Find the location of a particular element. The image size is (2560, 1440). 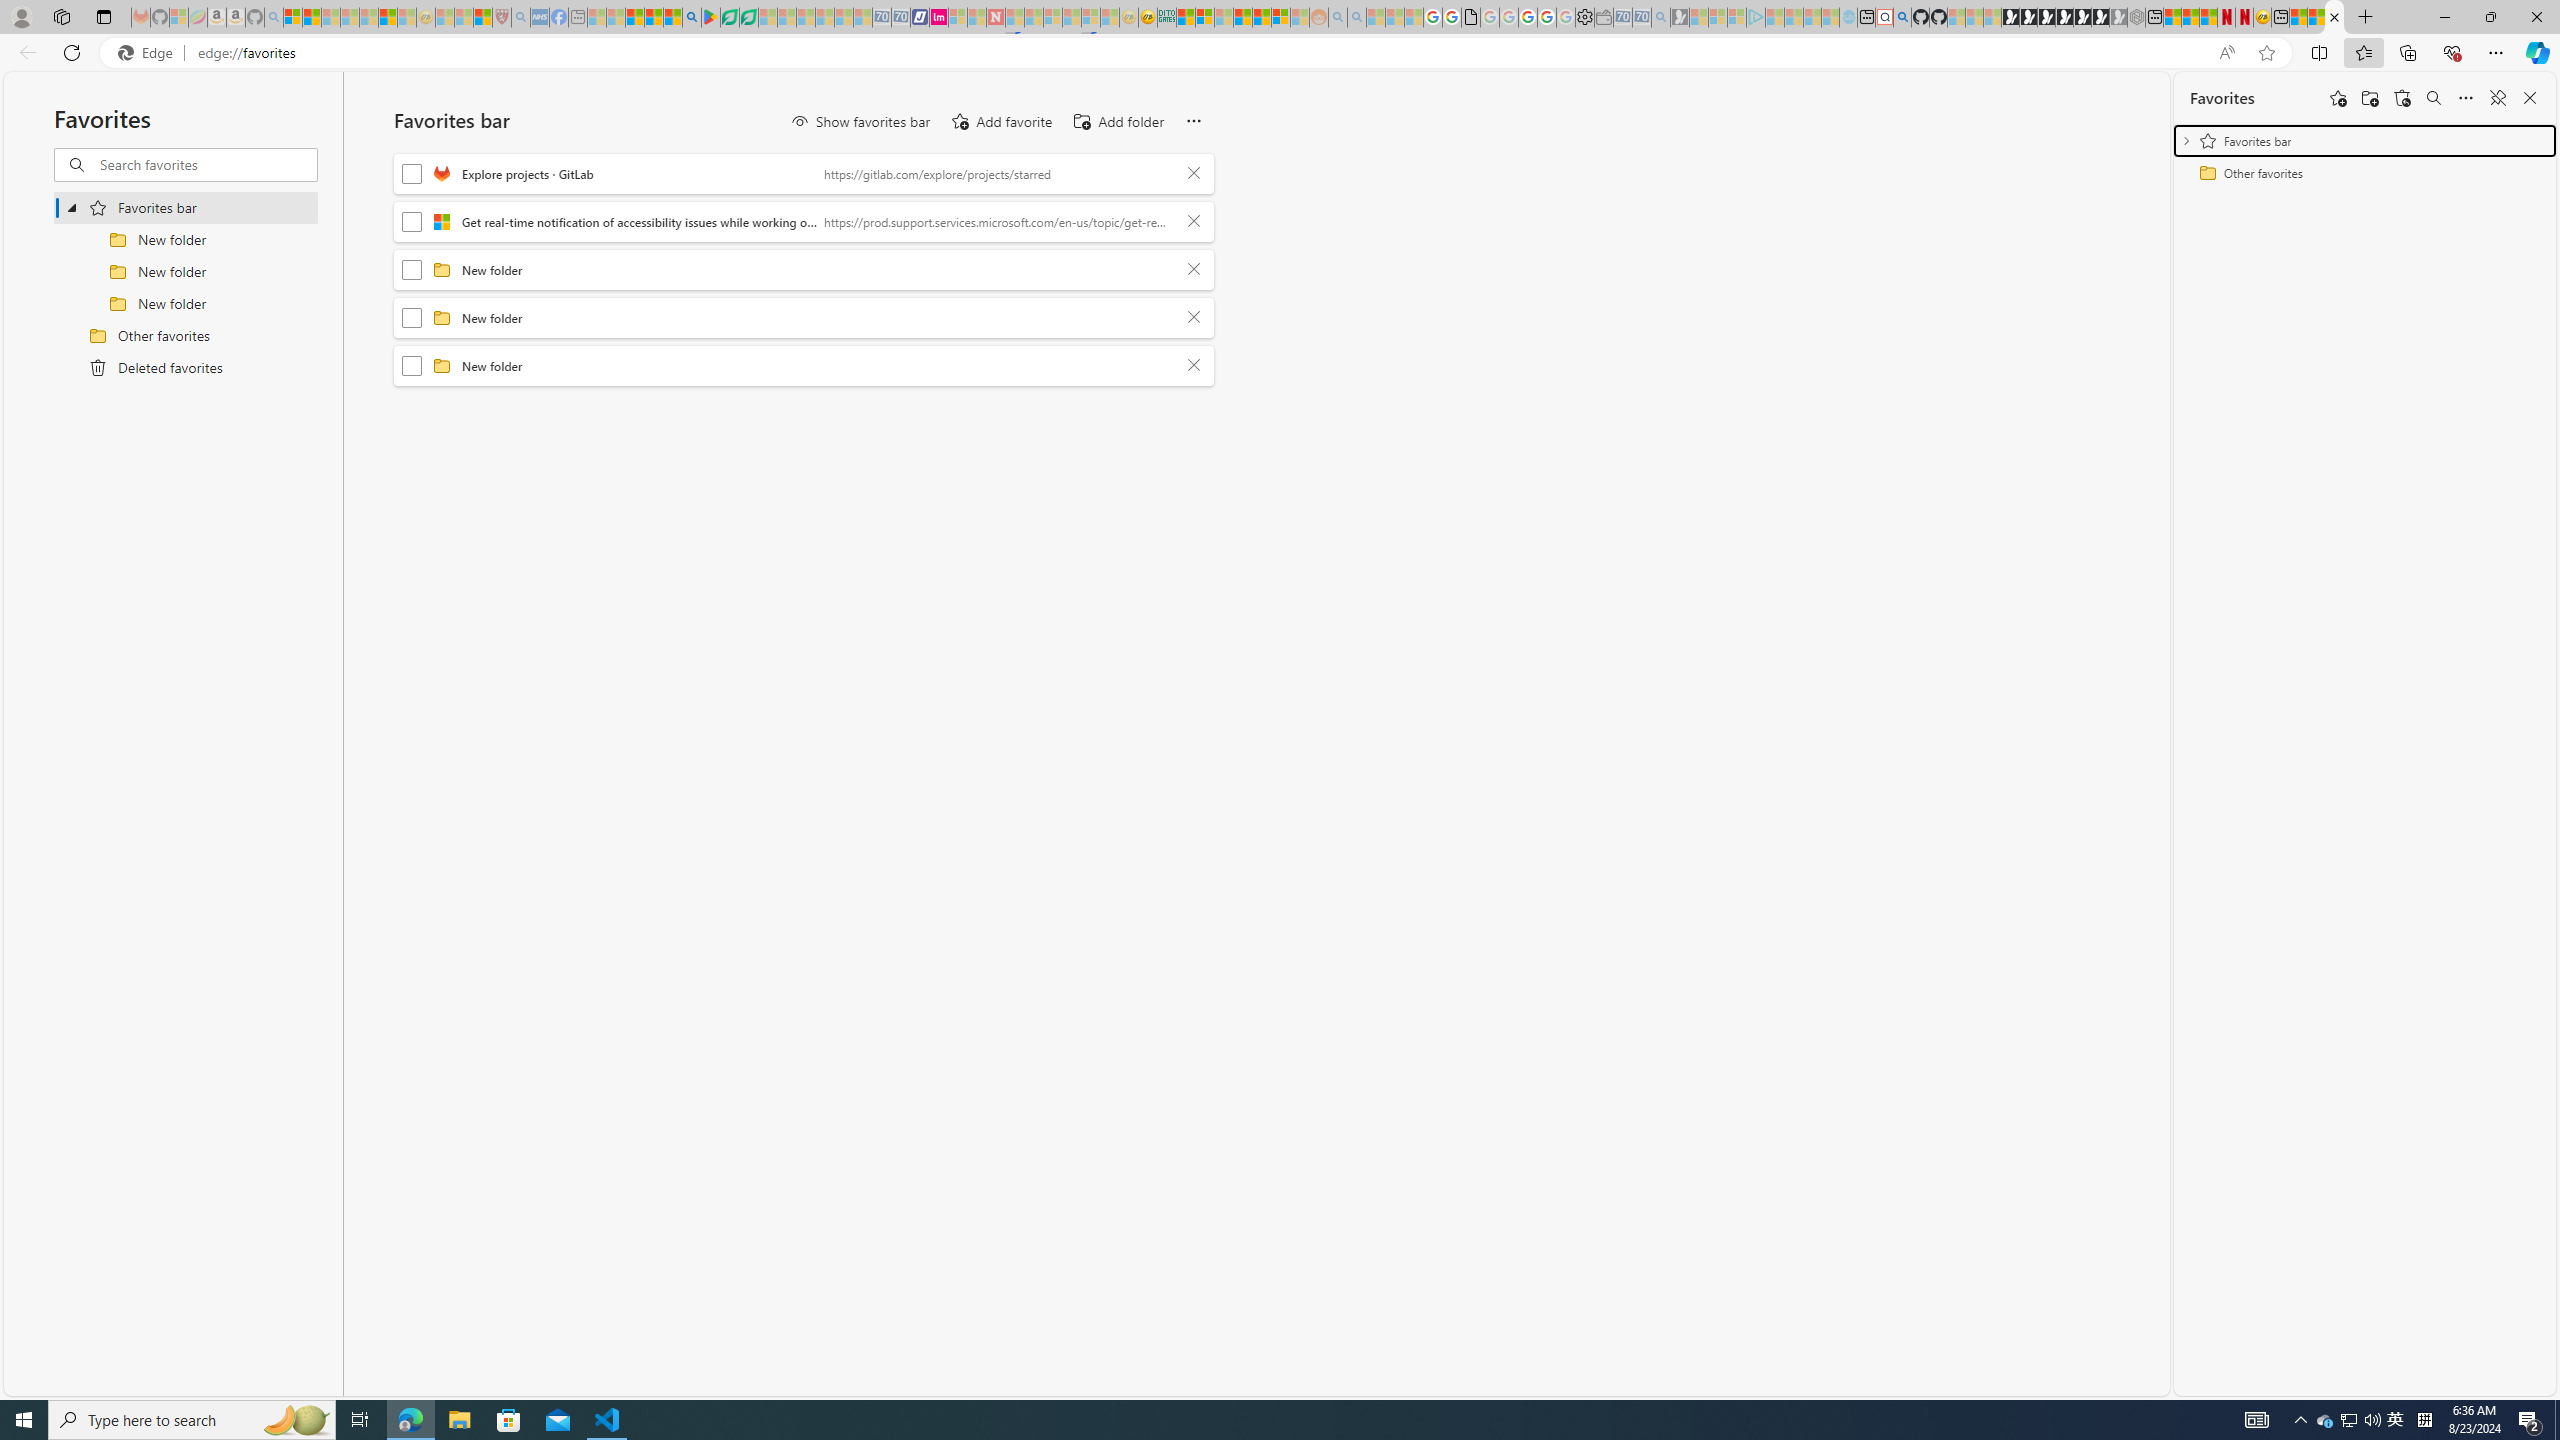

Pets - MSN is located at coordinates (652, 17).